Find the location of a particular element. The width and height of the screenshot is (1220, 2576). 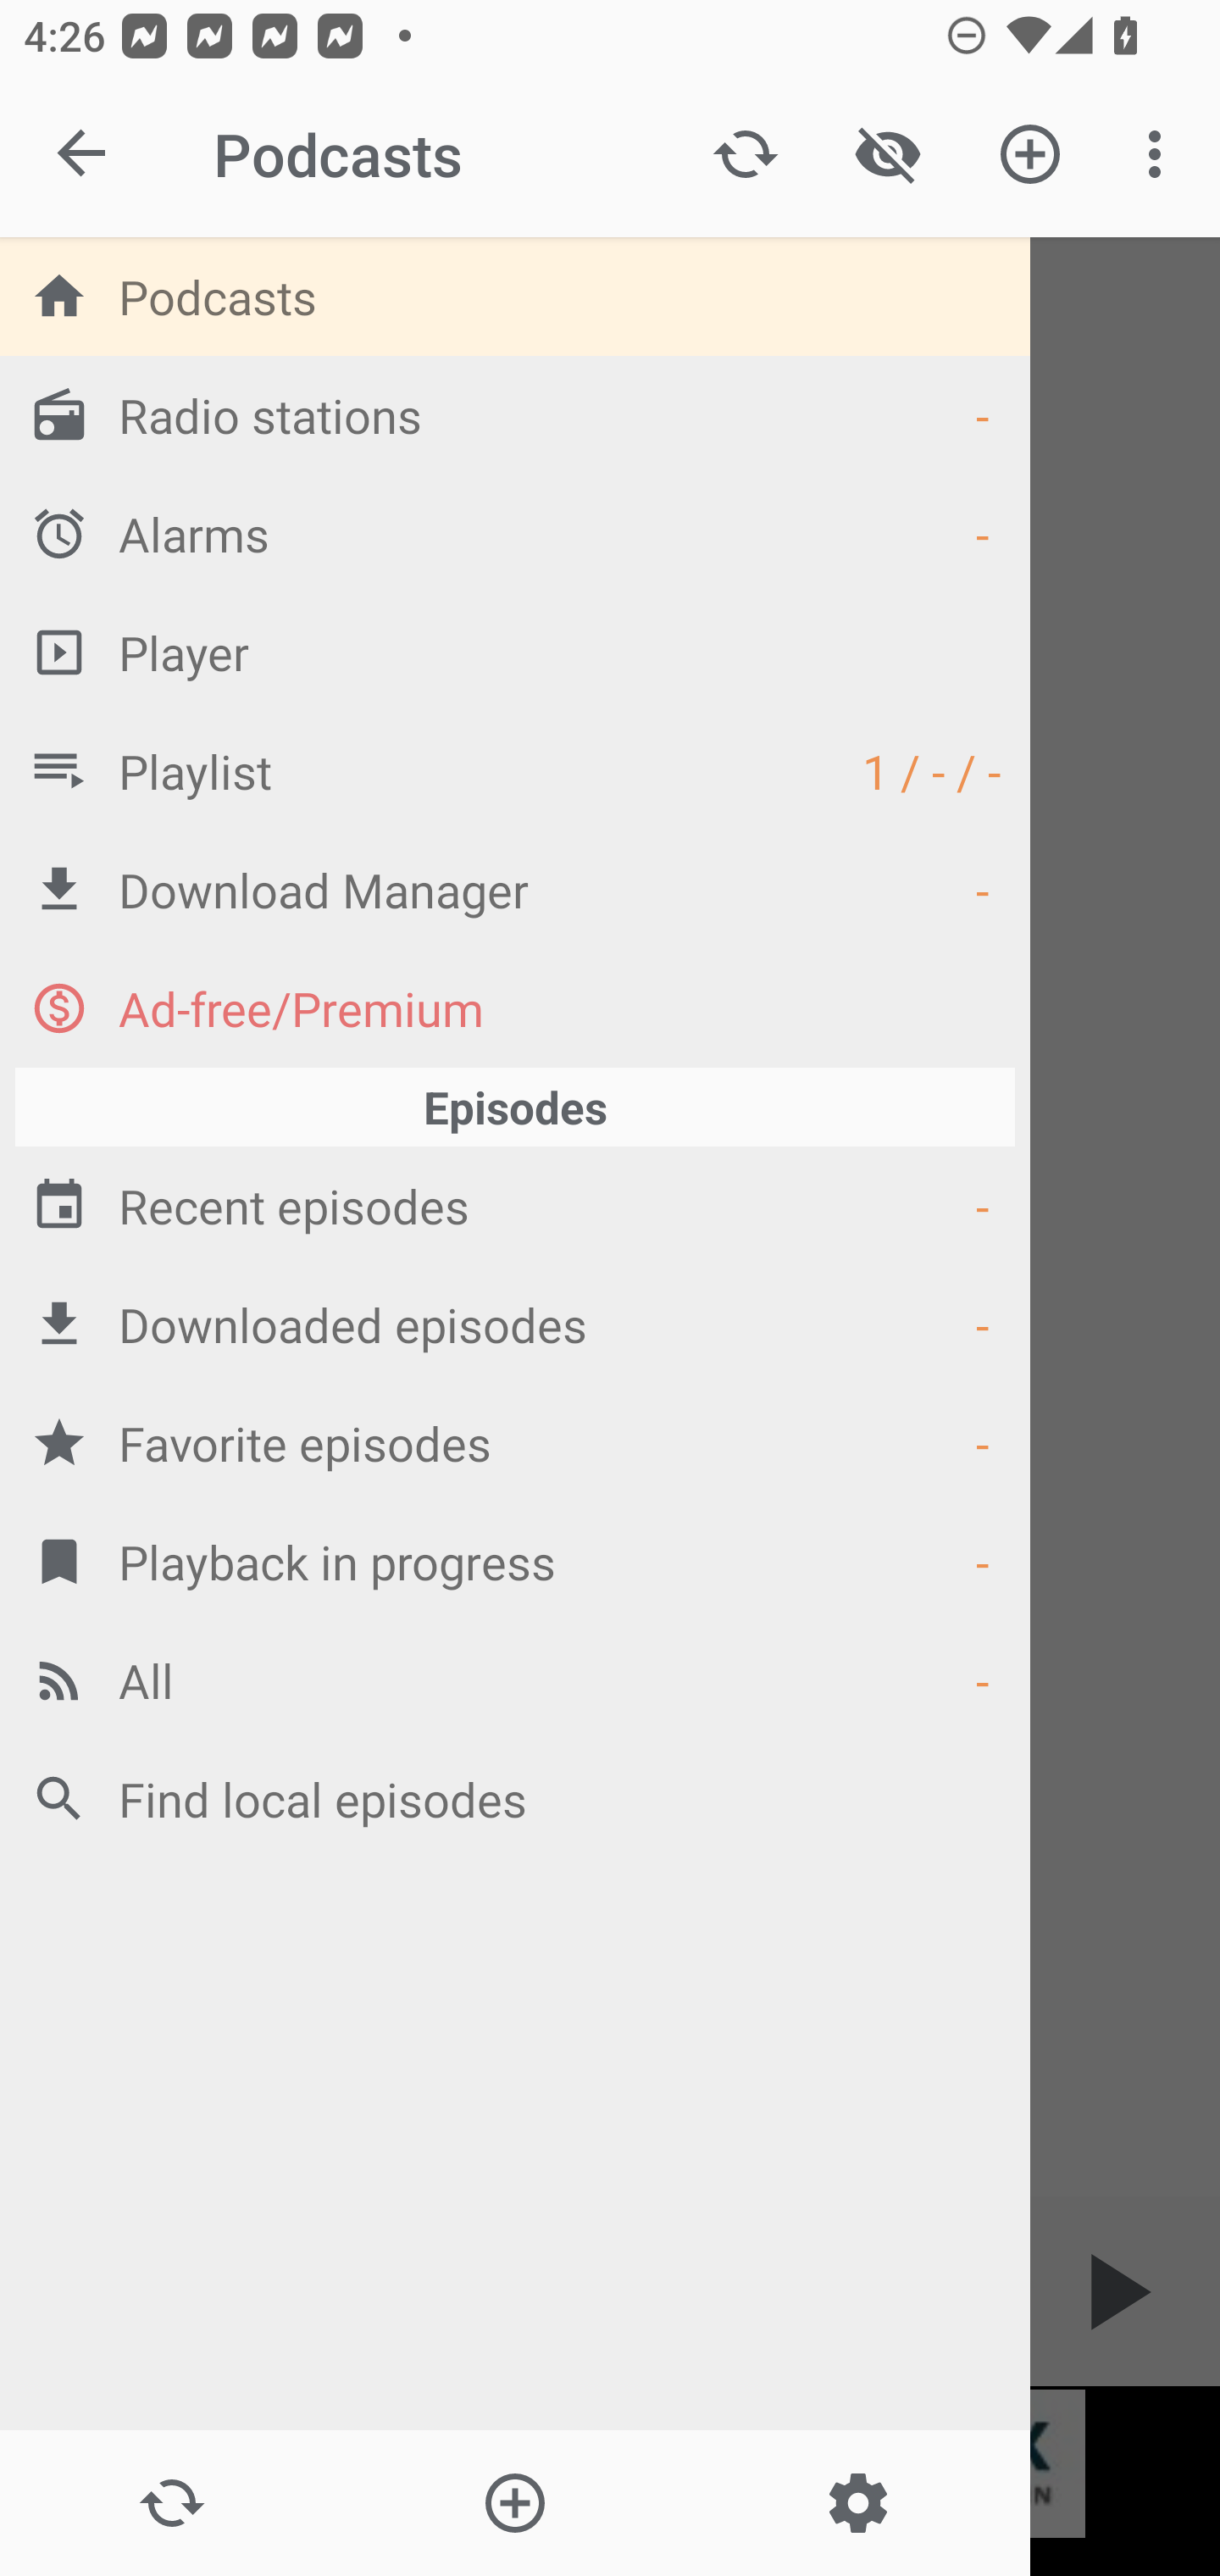

Alarms  -  is located at coordinates (515, 533).